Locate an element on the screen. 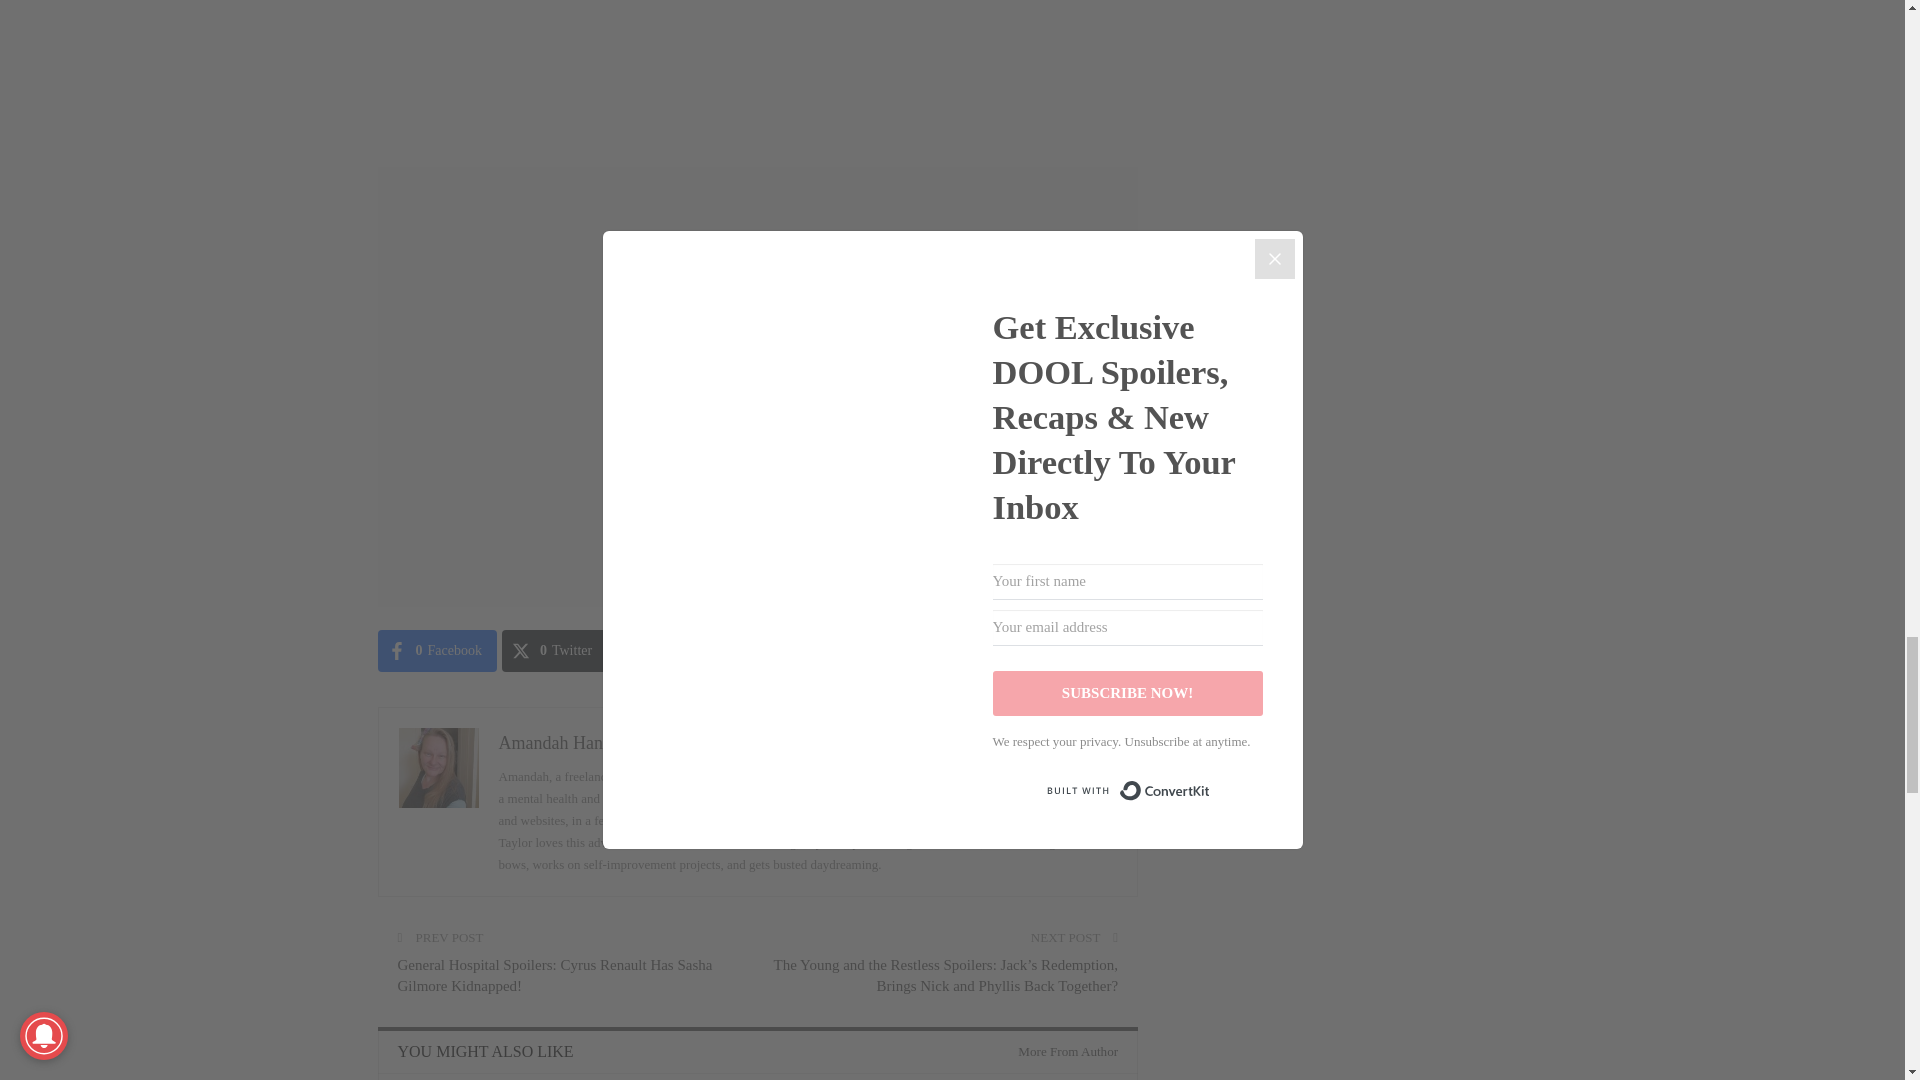 The height and width of the screenshot is (1080, 1920). Share on LinkedIn is located at coordinates (788, 650).